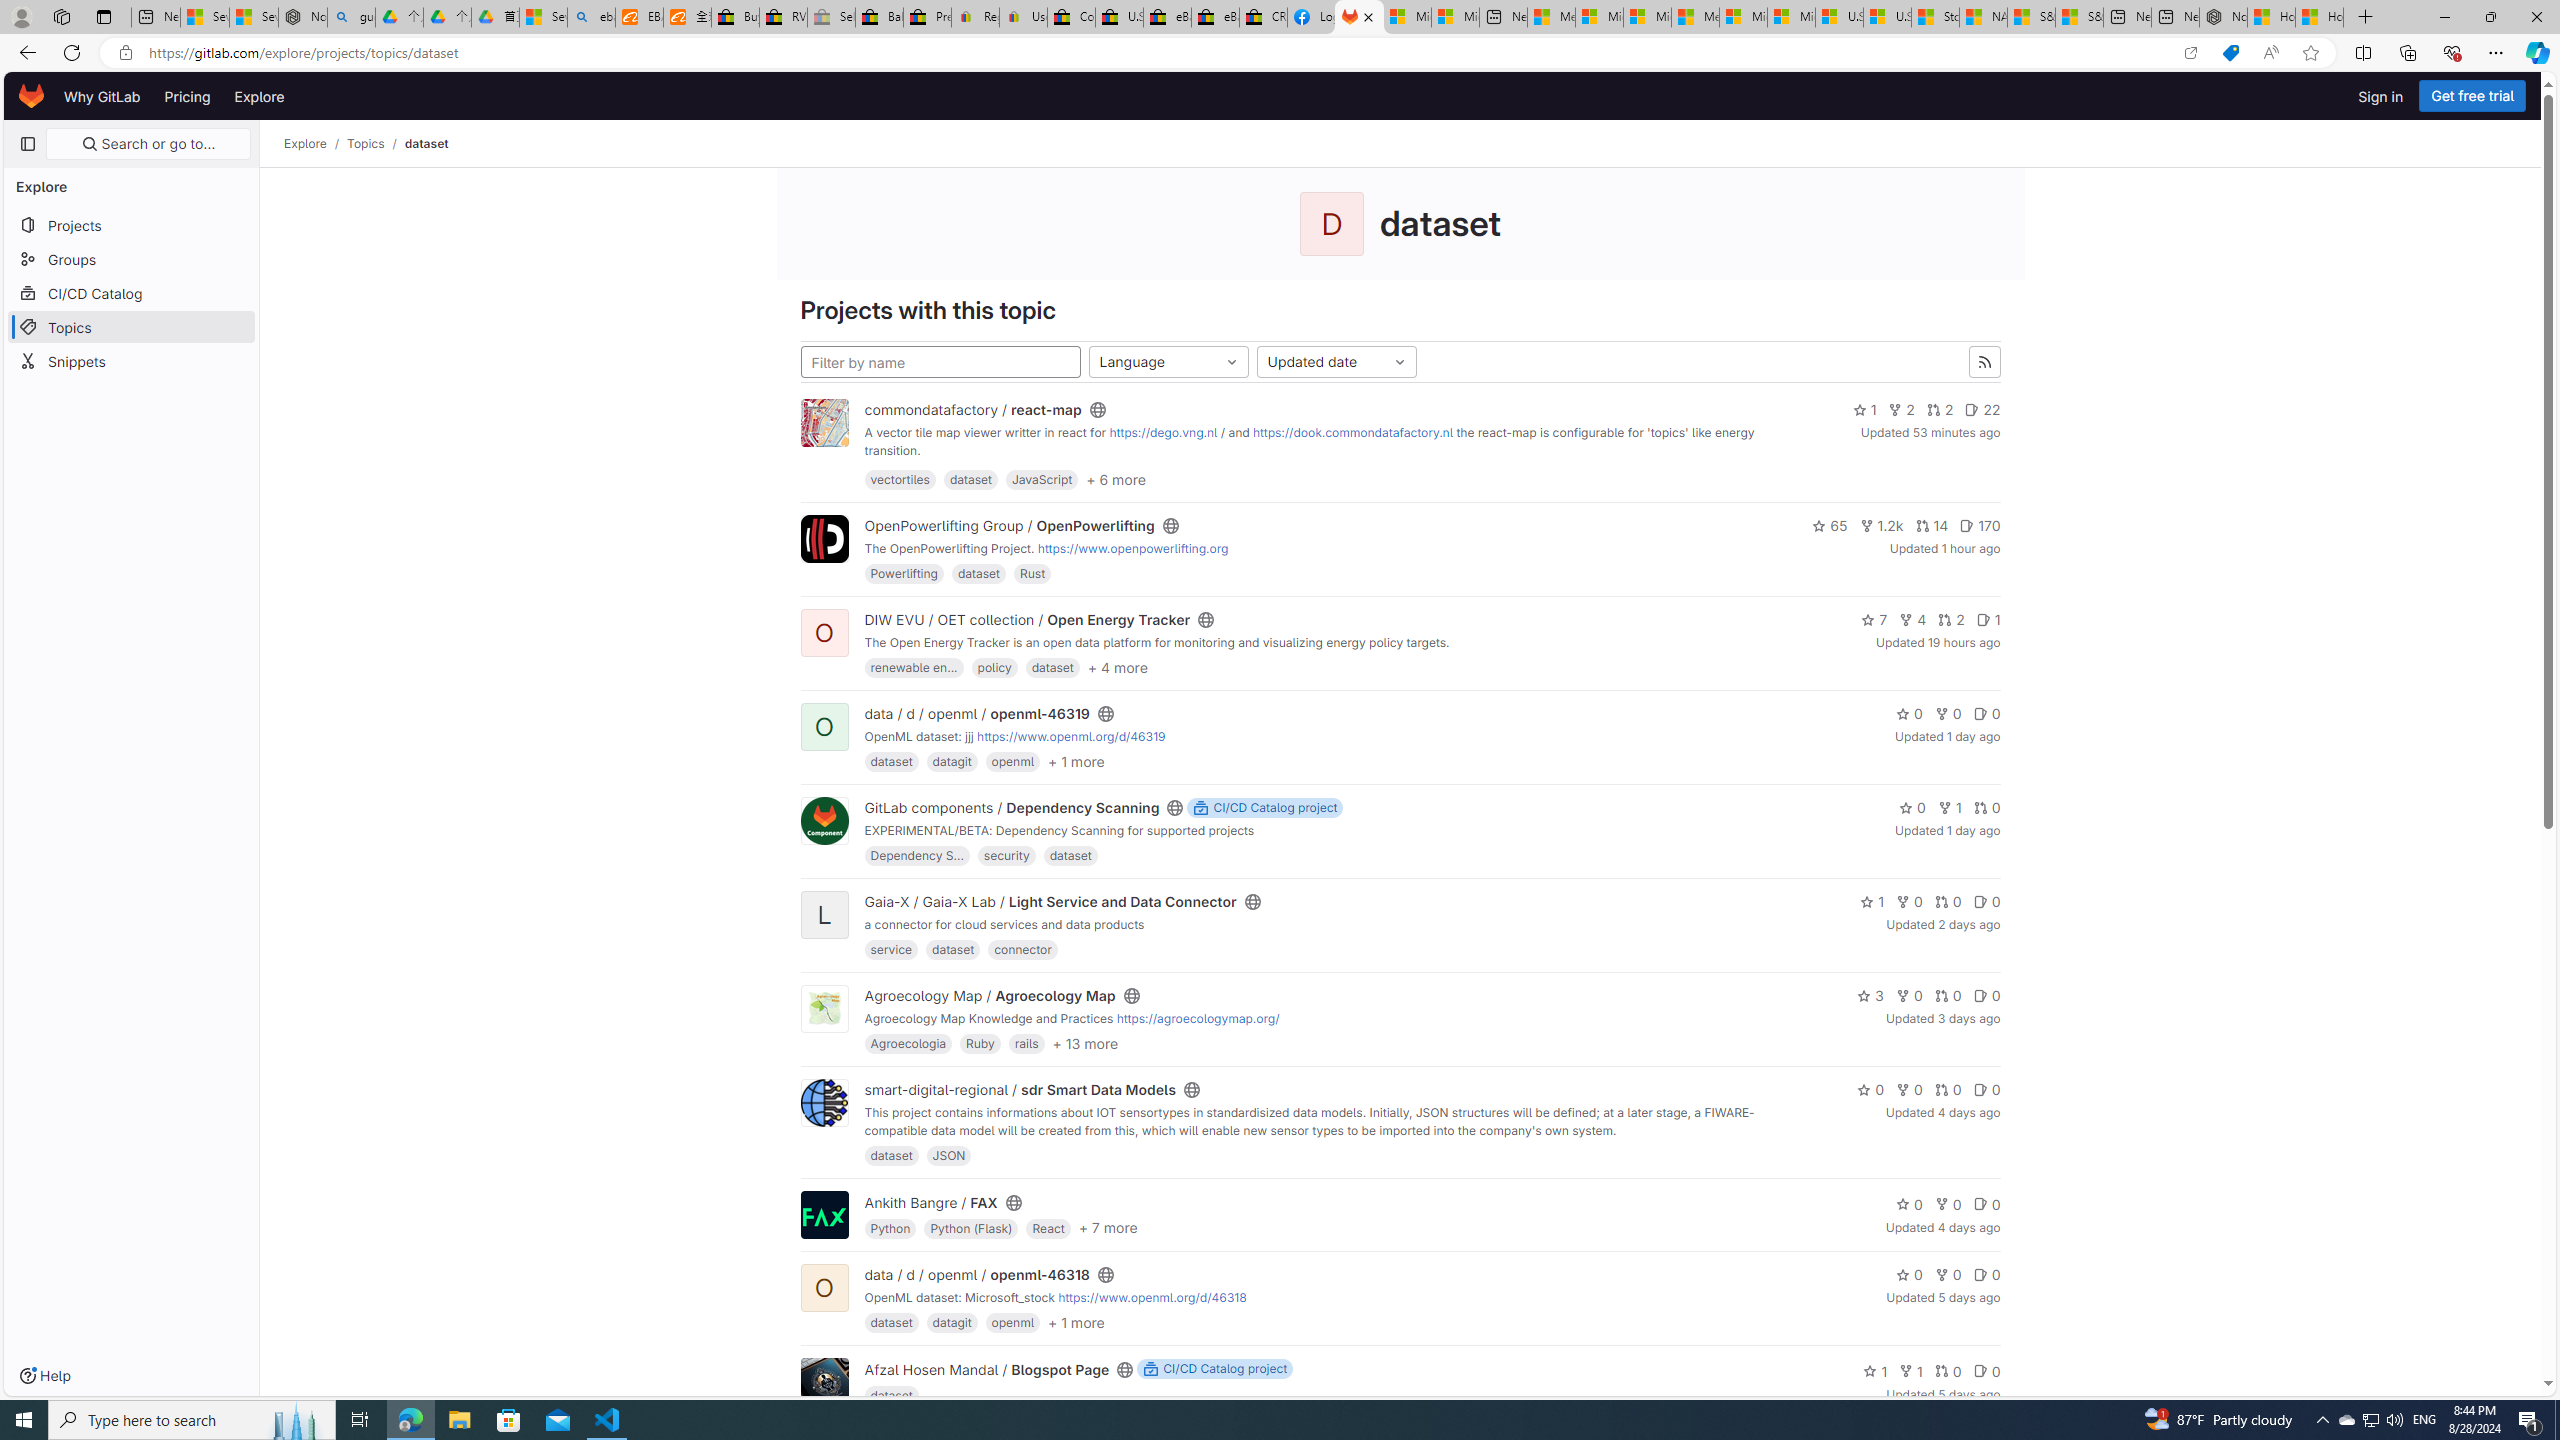 Image resolution: width=2560 pixels, height=1440 pixels. Describe the element at coordinates (132, 224) in the screenshot. I see `Projects` at that location.